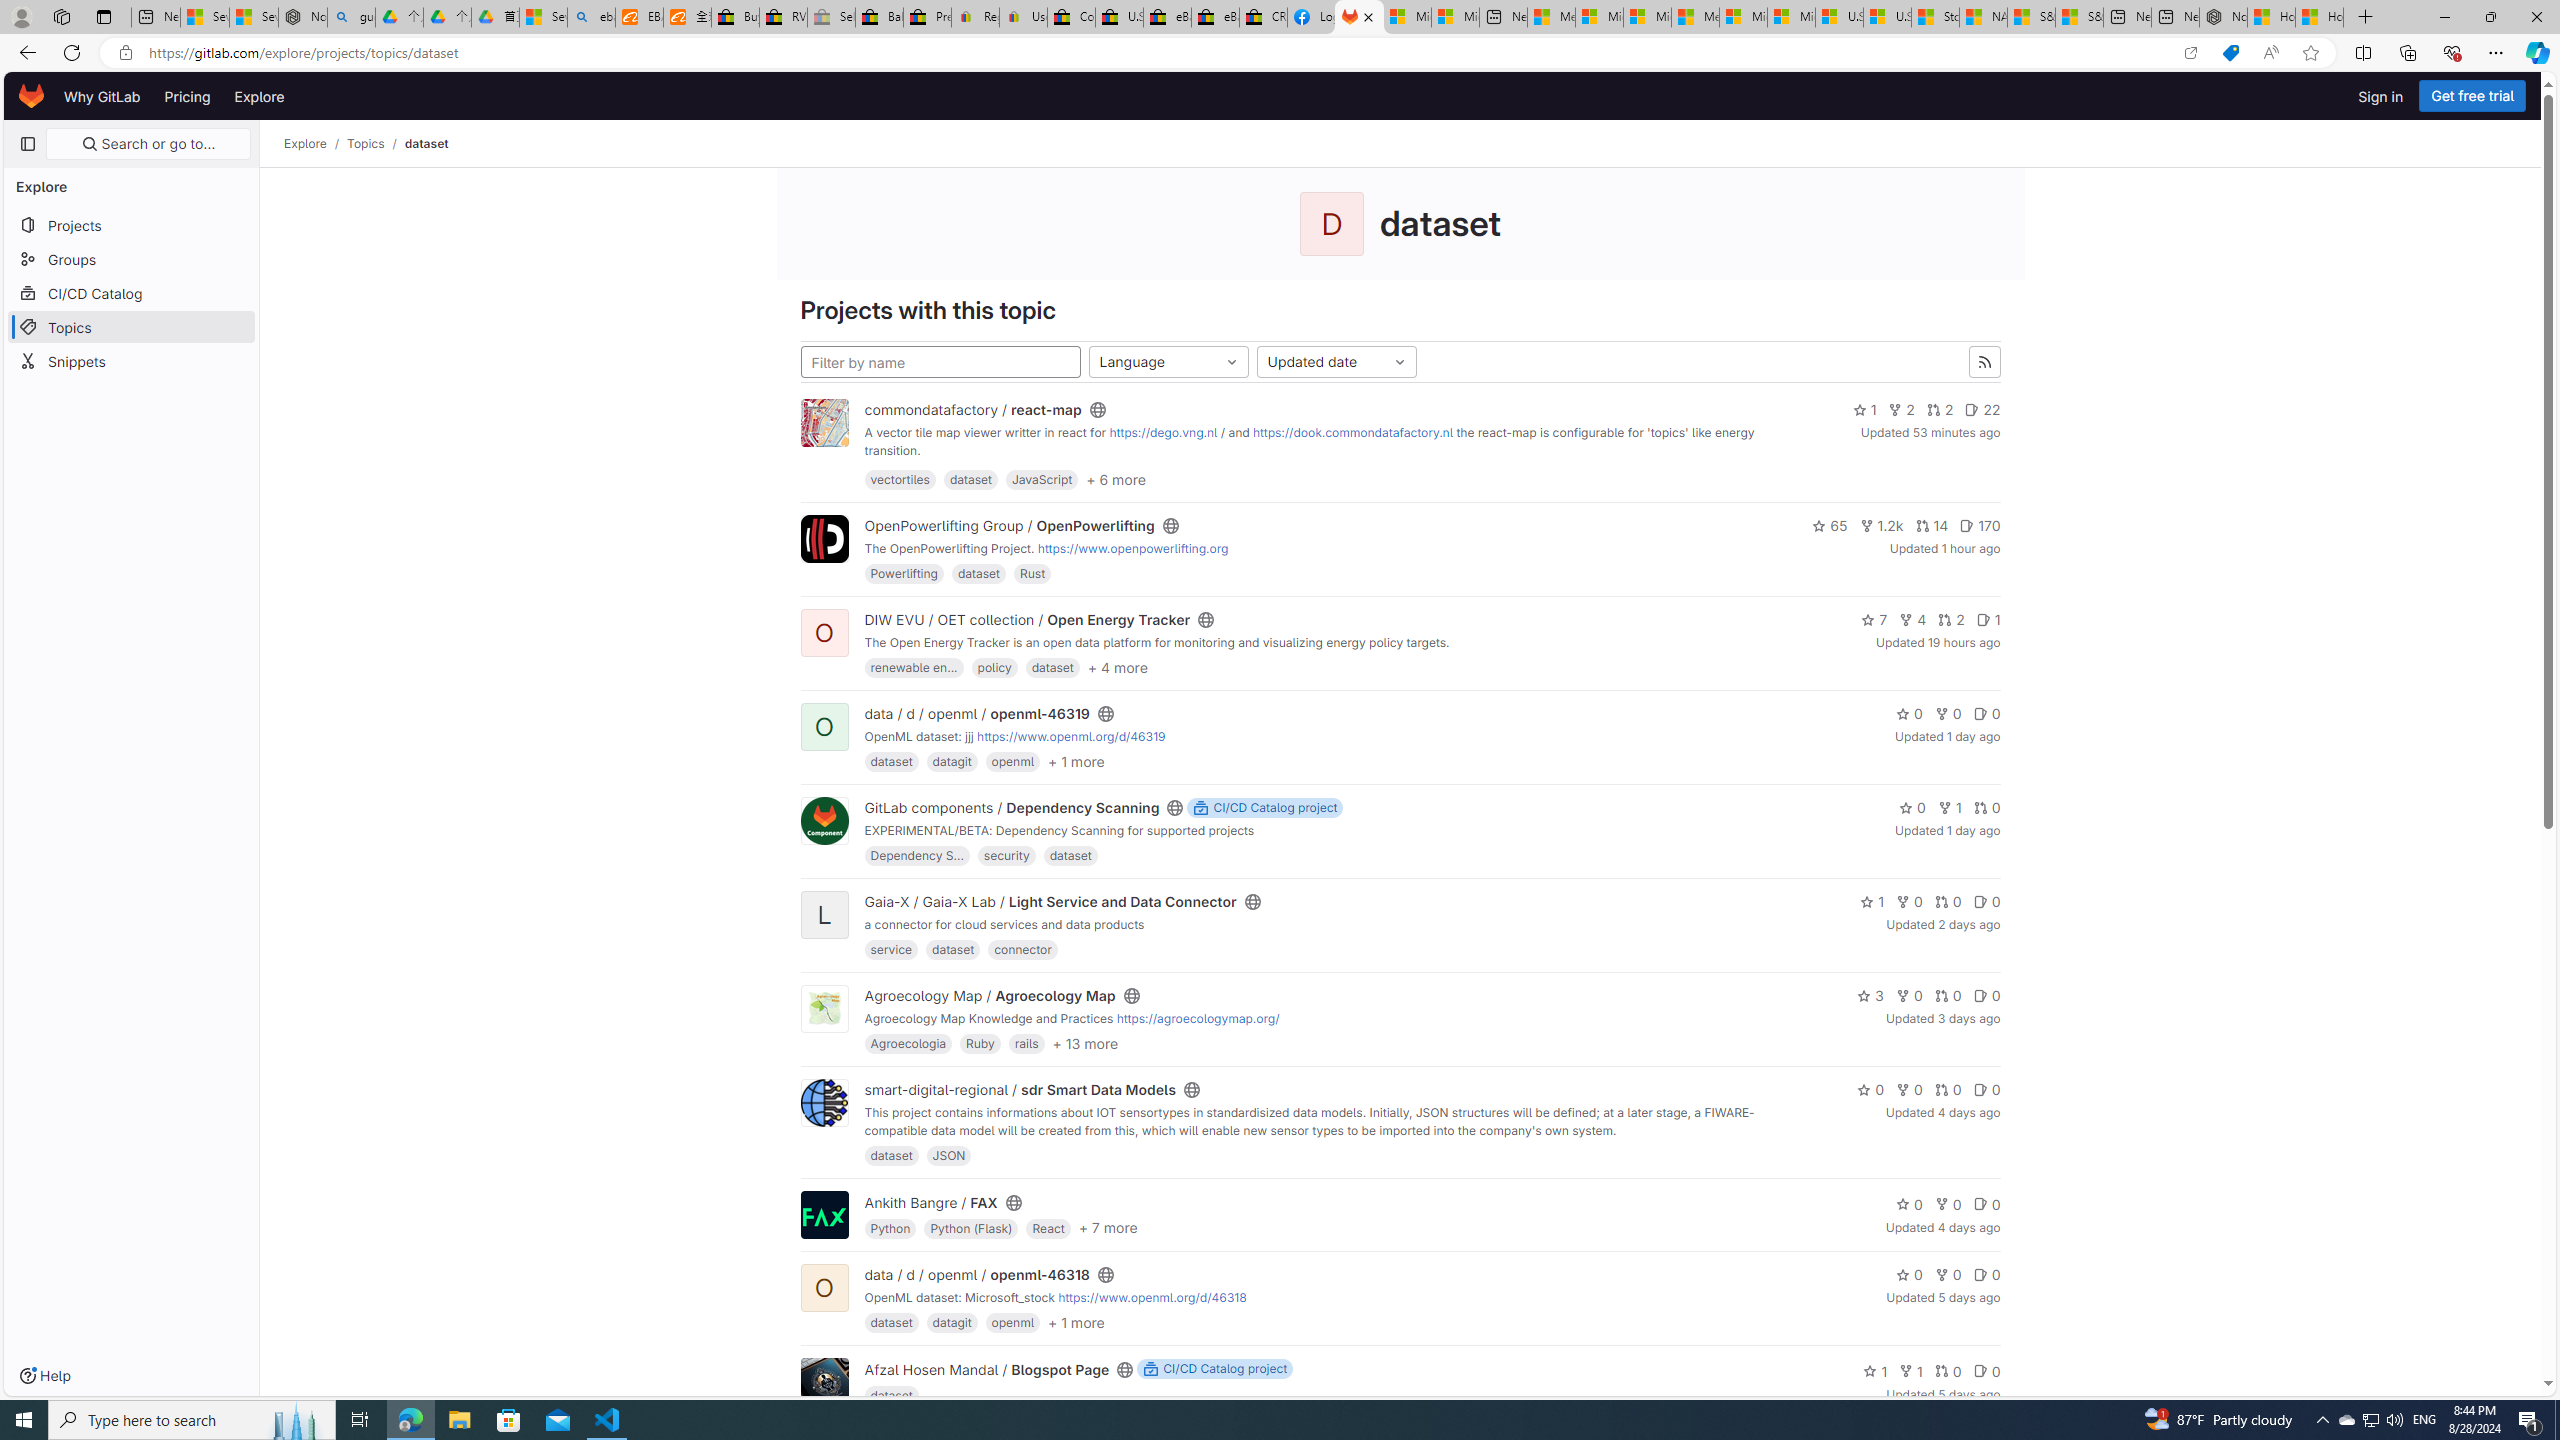 Image resolution: width=2560 pixels, height=1440 pixels. Describe the element at coordinates (132, 224) in the screenshot. I see `Projects` at that location.